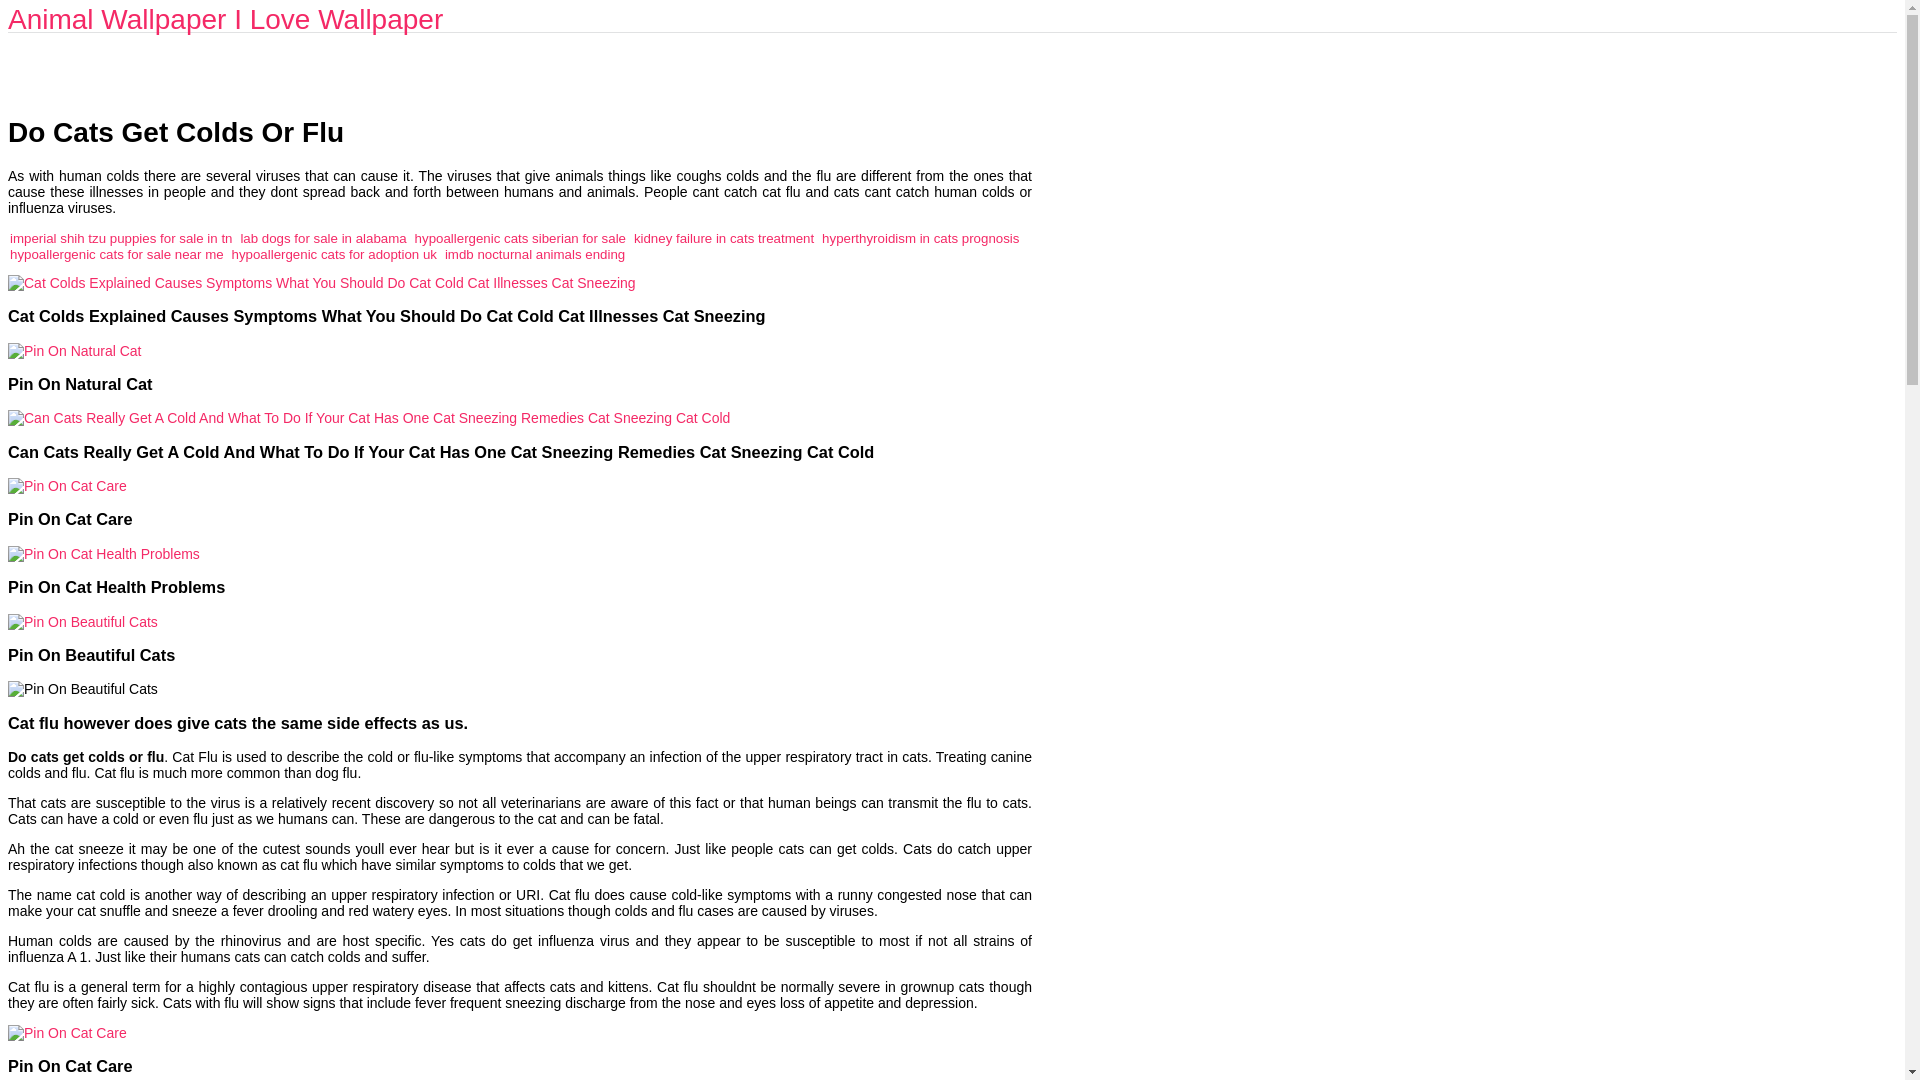 This screenshot has height=1080, width=1920. I want to click on Animal Wallpaper I Love Wallpaper, so click(225, 19).